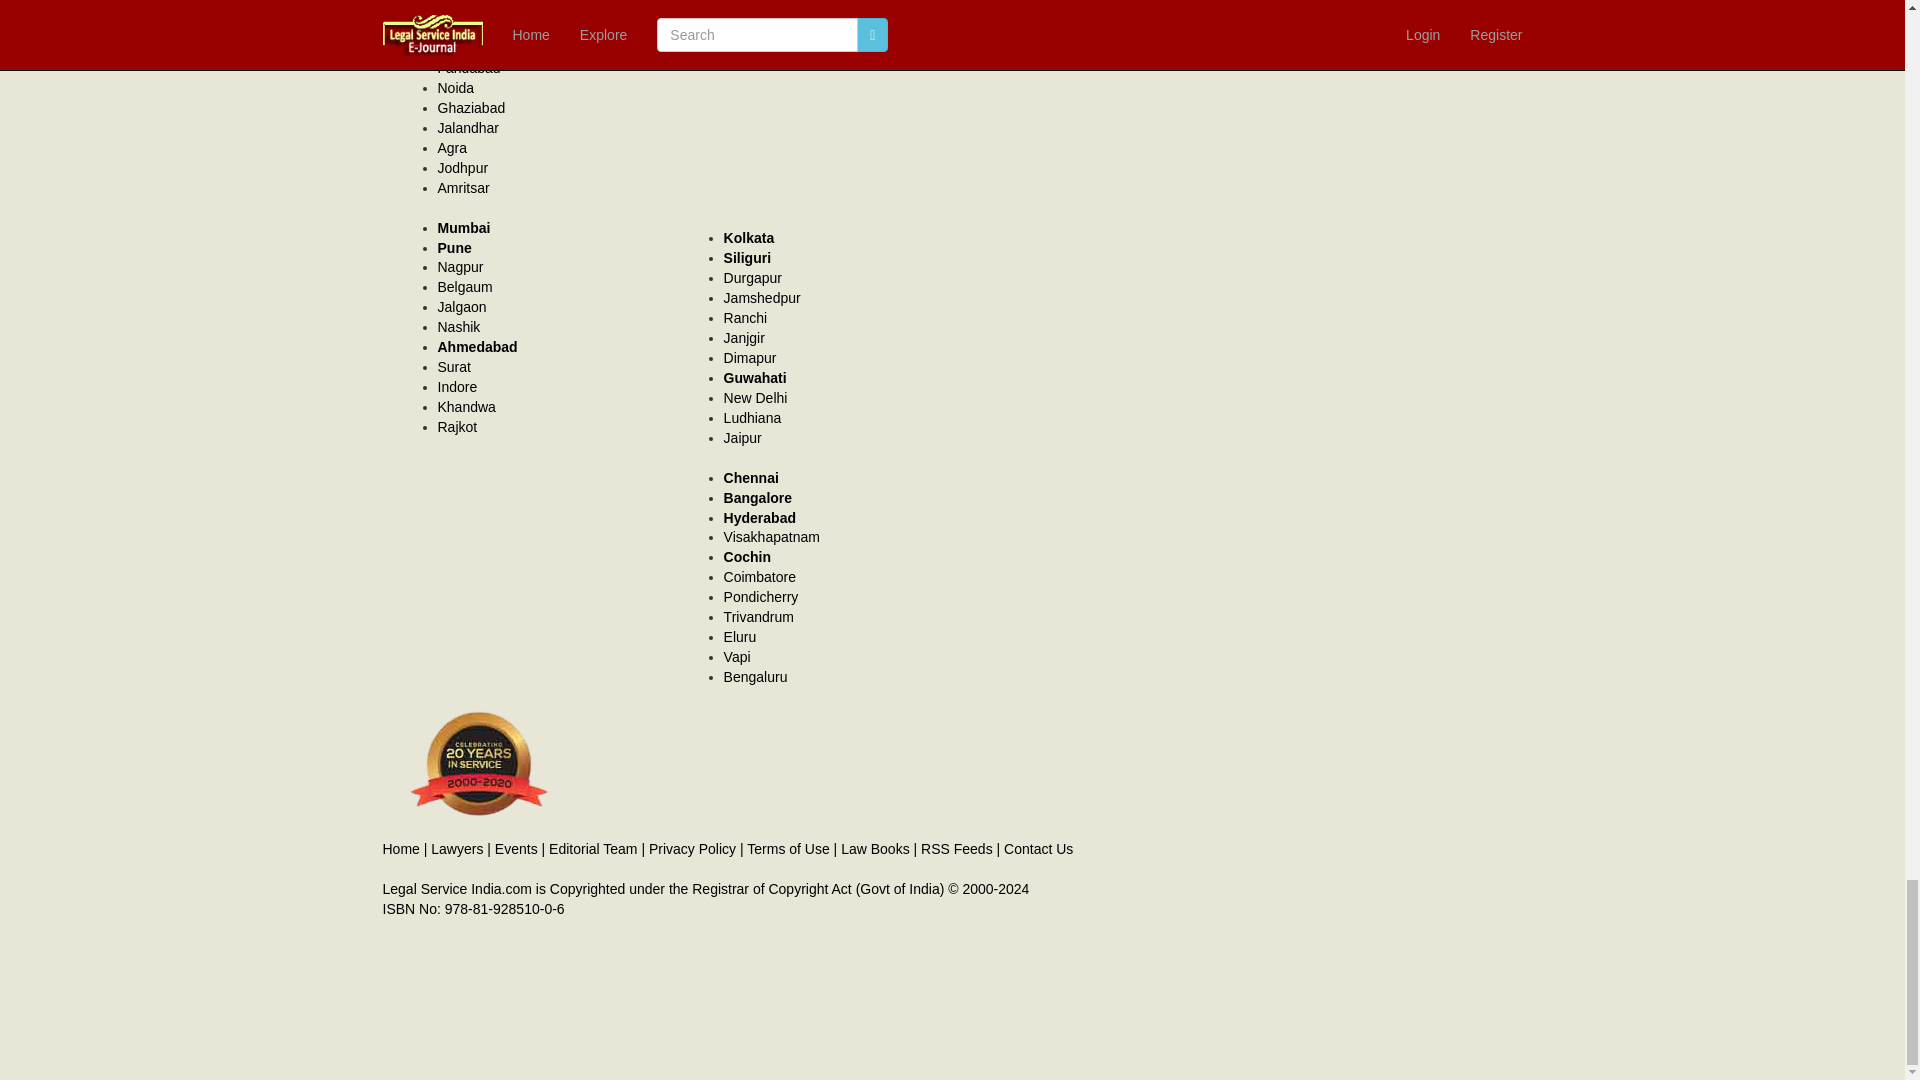  I want to click on Agra, so click(452, 148).